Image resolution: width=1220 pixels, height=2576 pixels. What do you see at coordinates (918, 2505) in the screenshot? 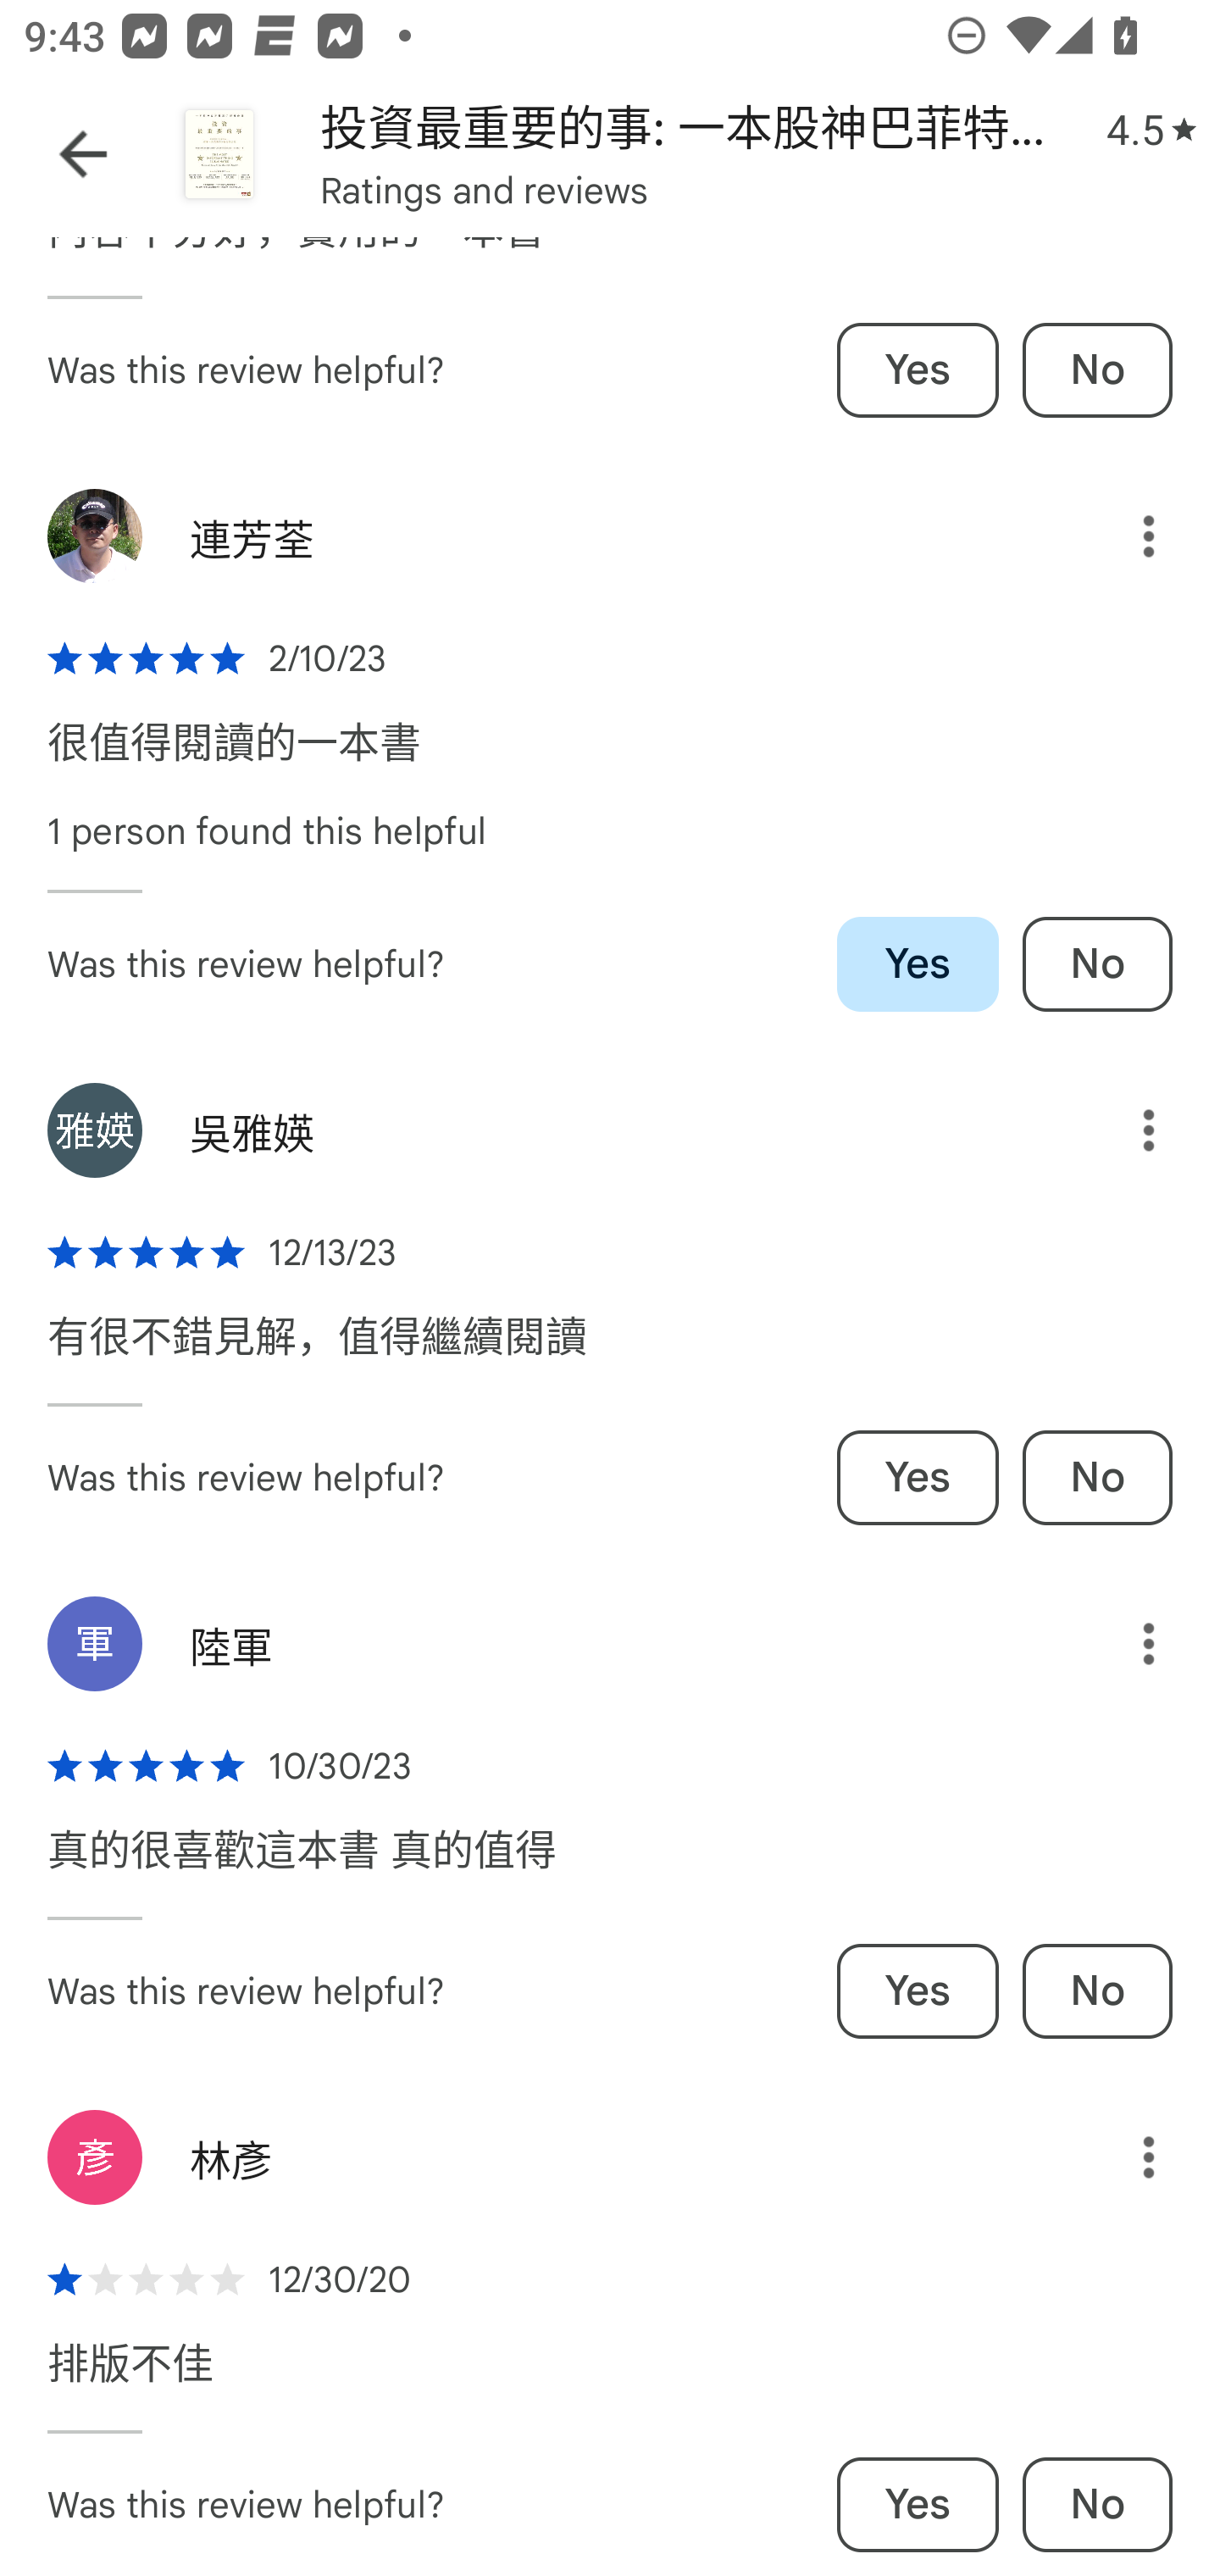
I see `Yes` at bounding box center [918, 2505].